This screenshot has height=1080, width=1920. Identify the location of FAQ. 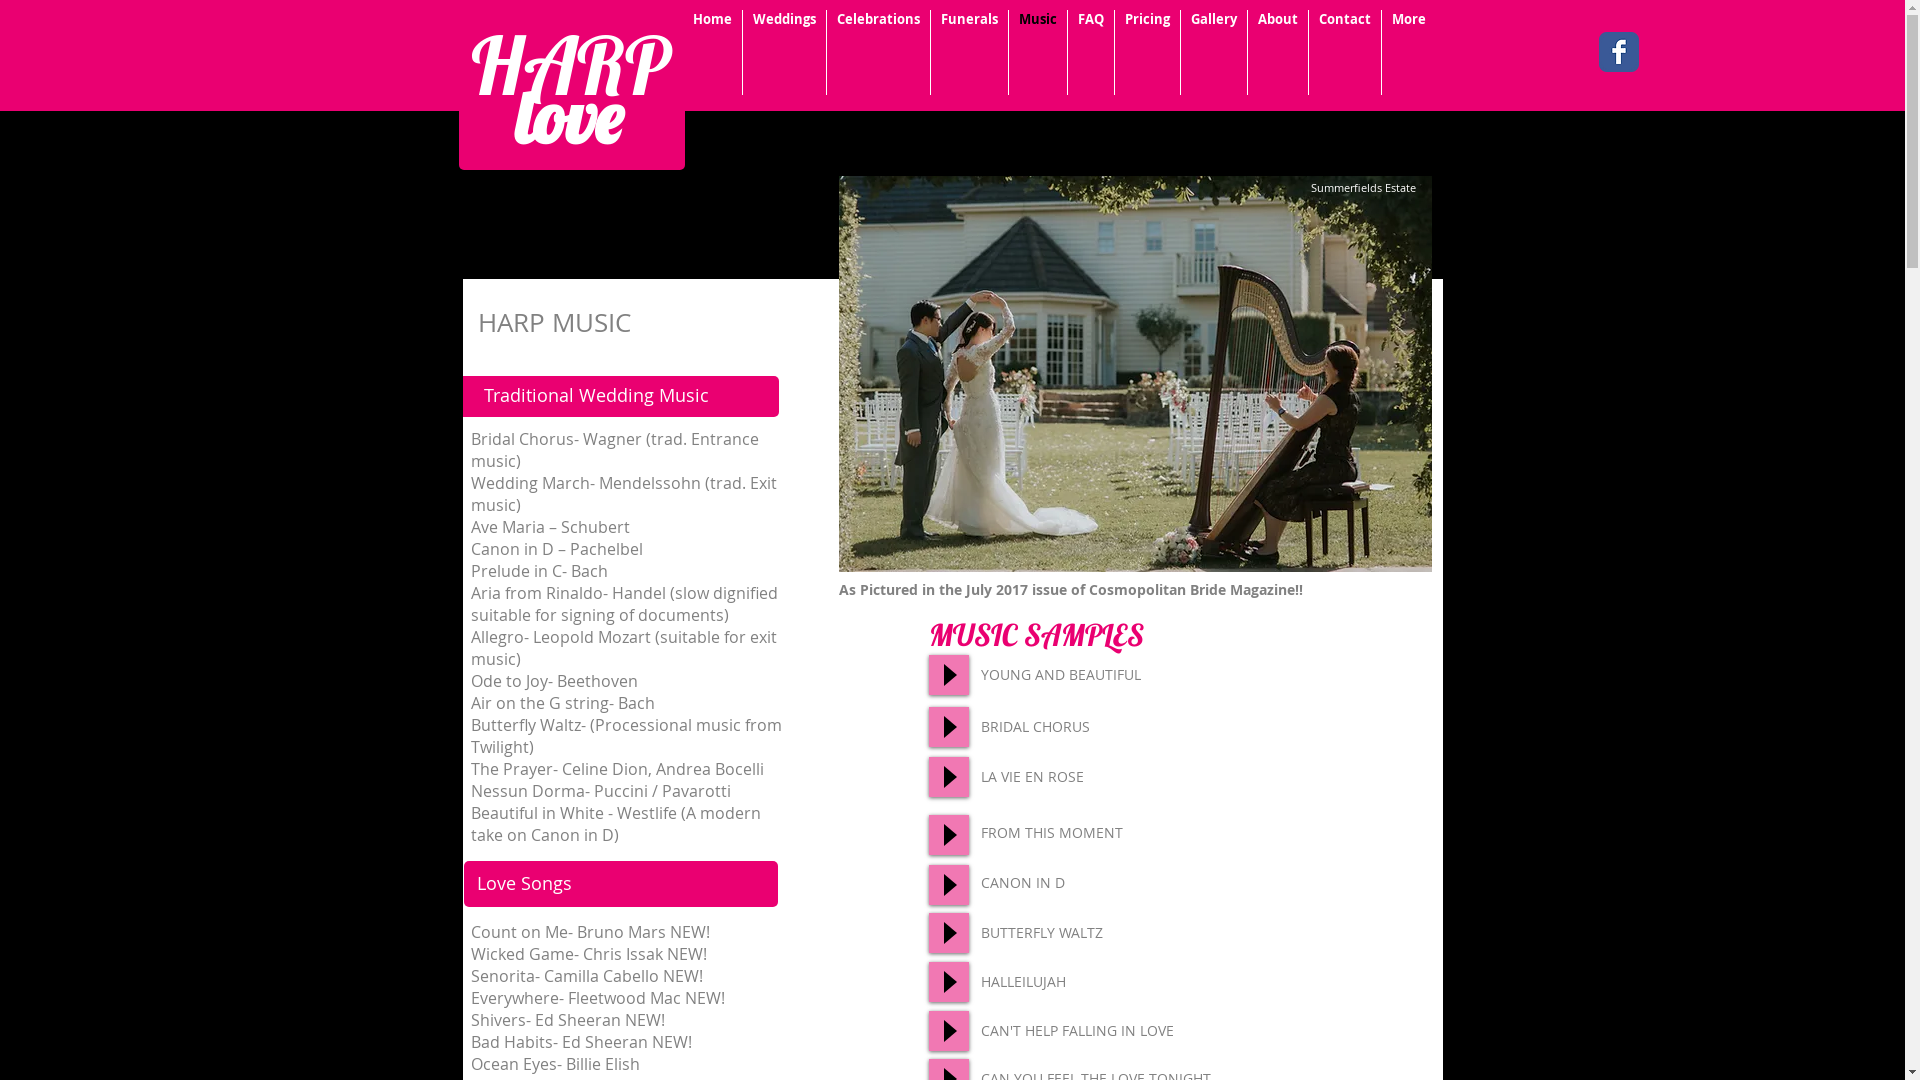
(1091, 52).